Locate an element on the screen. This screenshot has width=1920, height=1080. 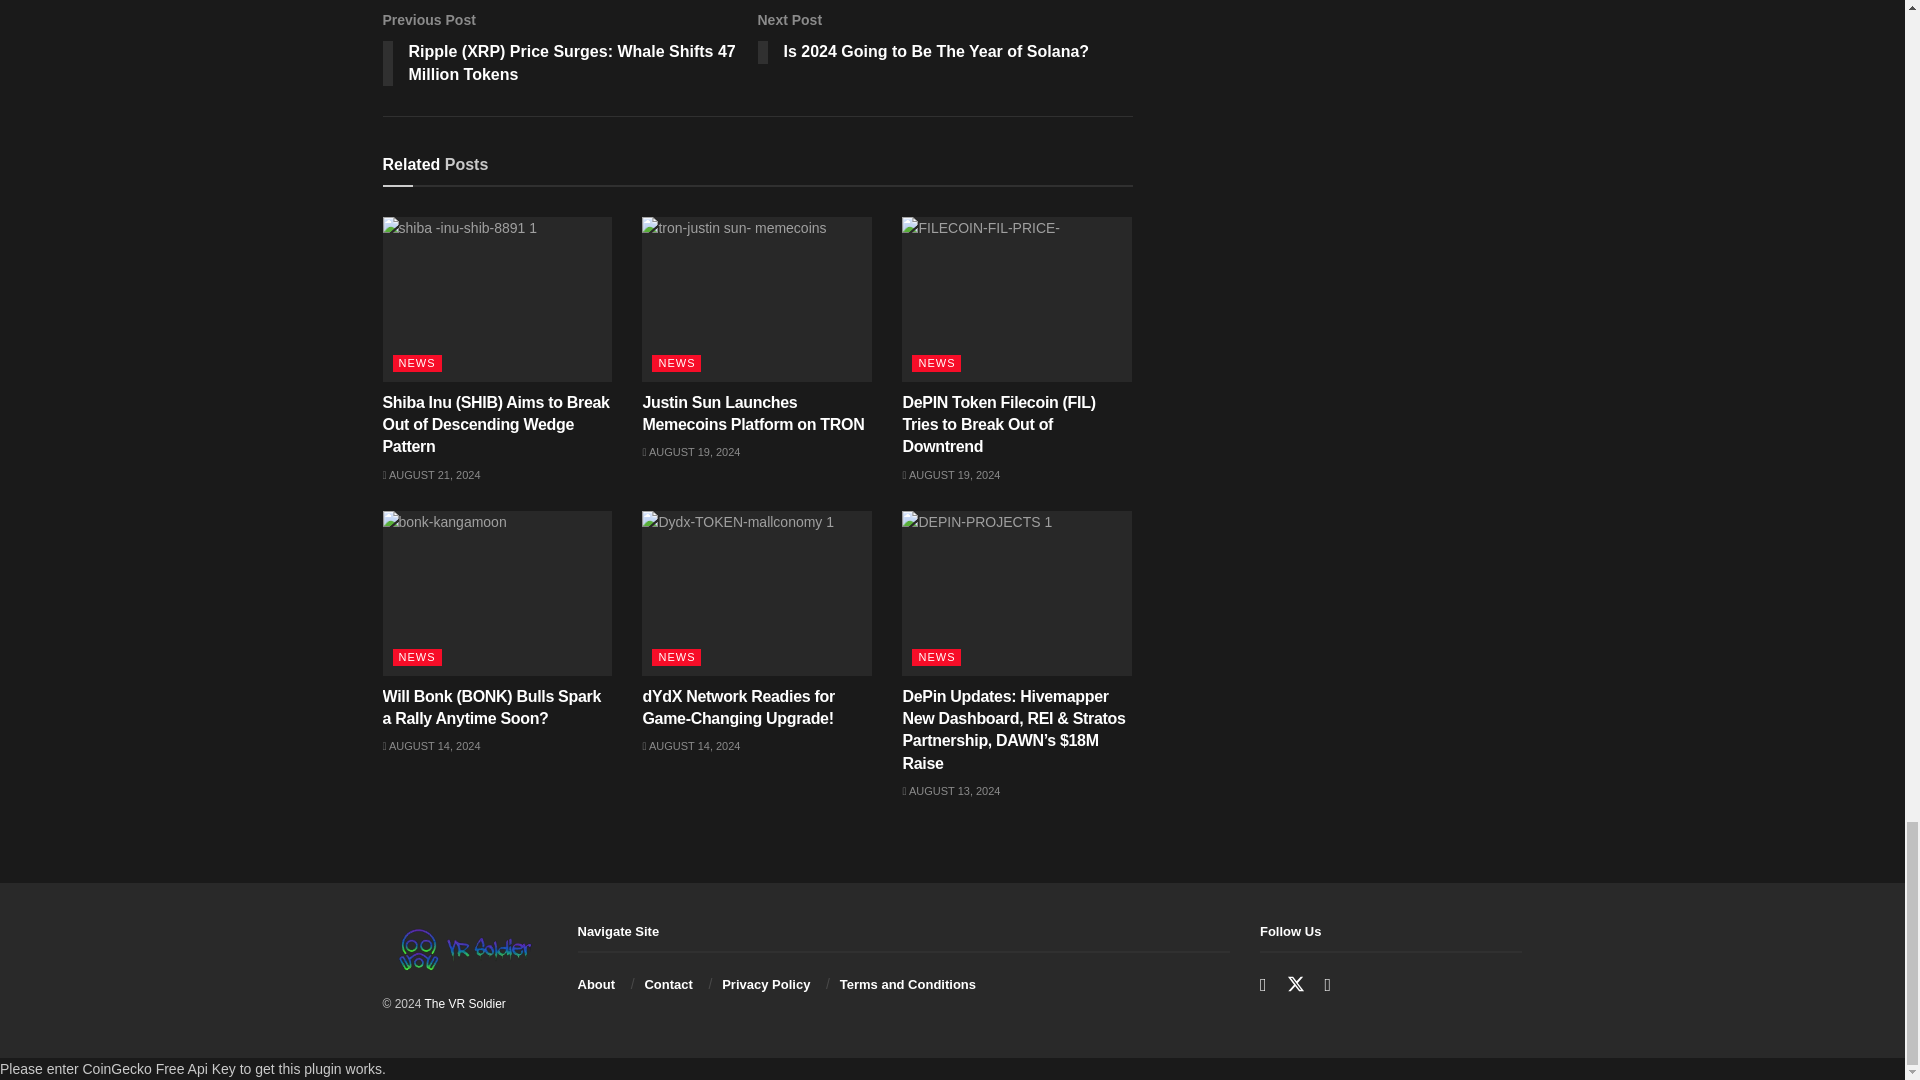
tron-justin sun- memecoins  The VR Soldier is located at coordinates (756, 299).